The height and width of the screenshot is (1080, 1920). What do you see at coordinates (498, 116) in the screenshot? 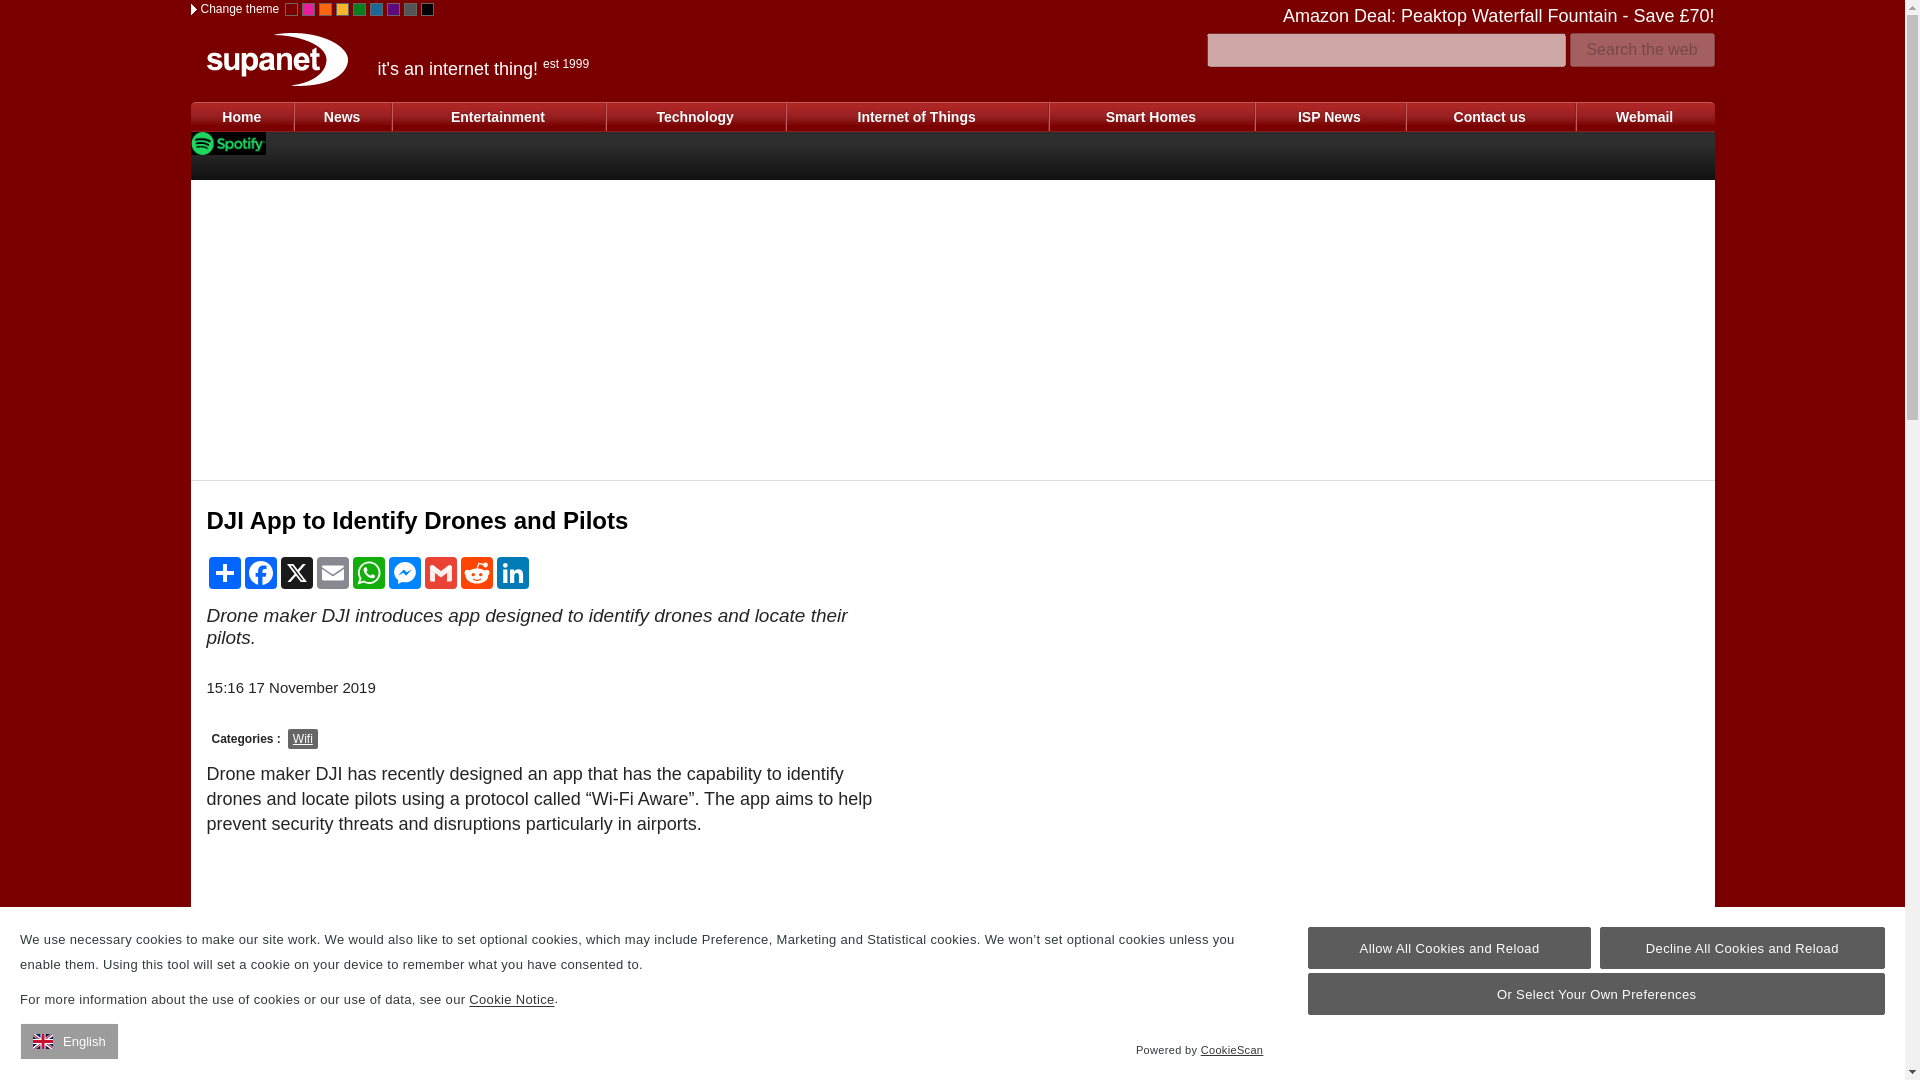
I see `Entertainment` at bounding box center [498, 116].